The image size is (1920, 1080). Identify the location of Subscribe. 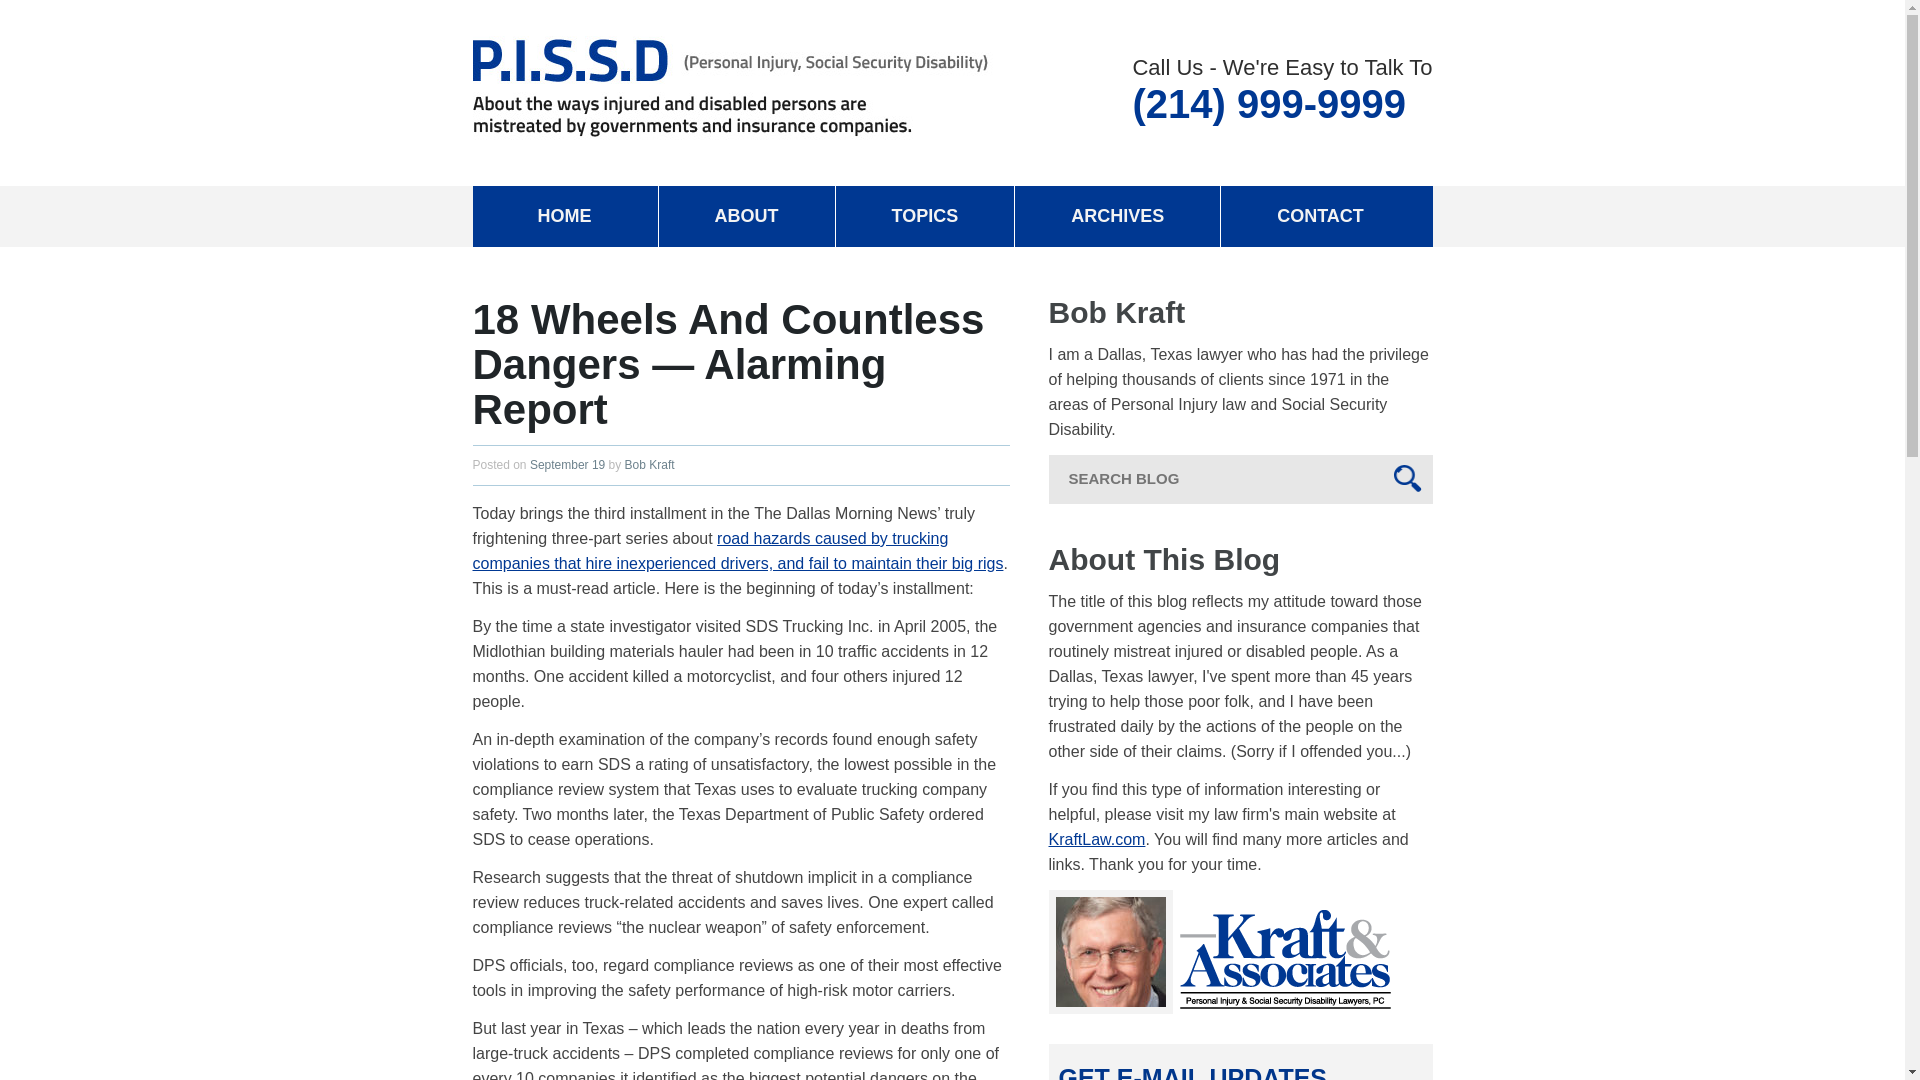
(54, 11).